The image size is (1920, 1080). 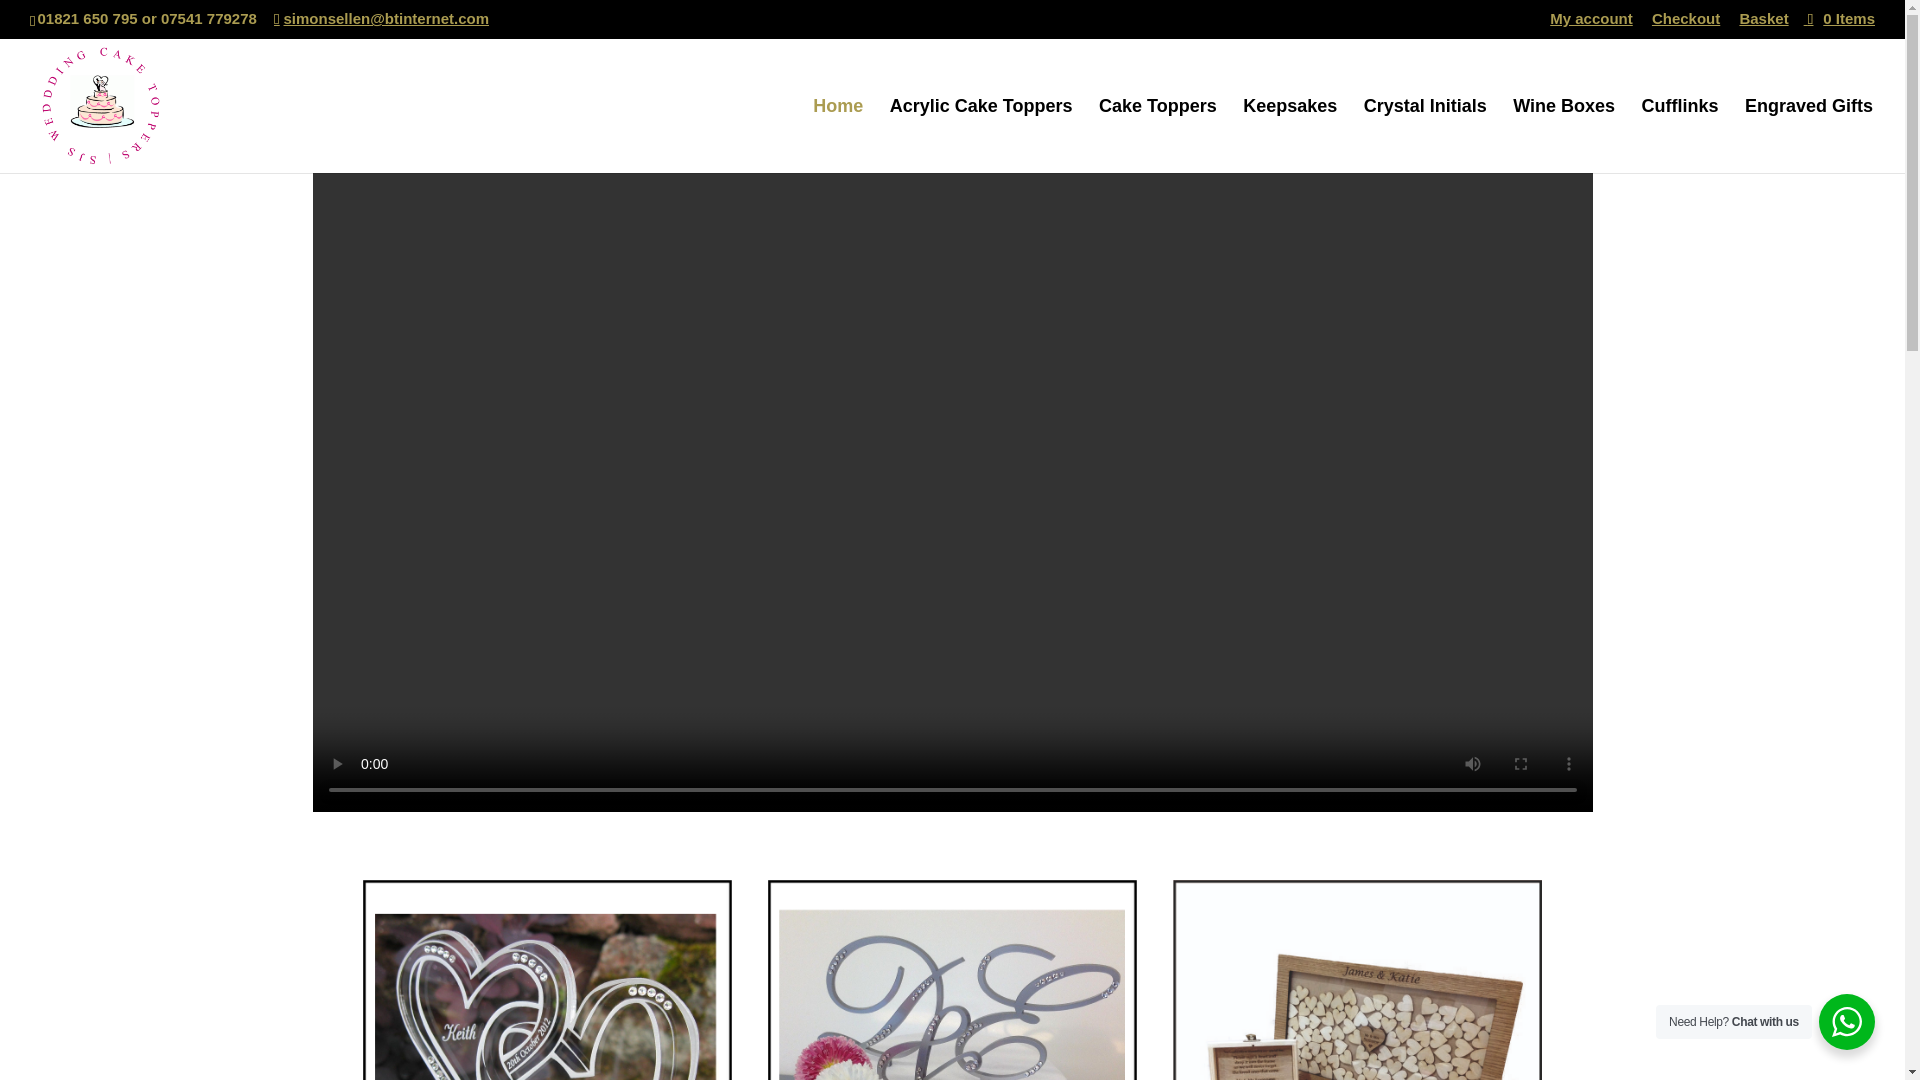 What do you see at coordinates (1680, 134) in the screenshot?
I see `Cufflinks` at bounding box center [1680, 134].